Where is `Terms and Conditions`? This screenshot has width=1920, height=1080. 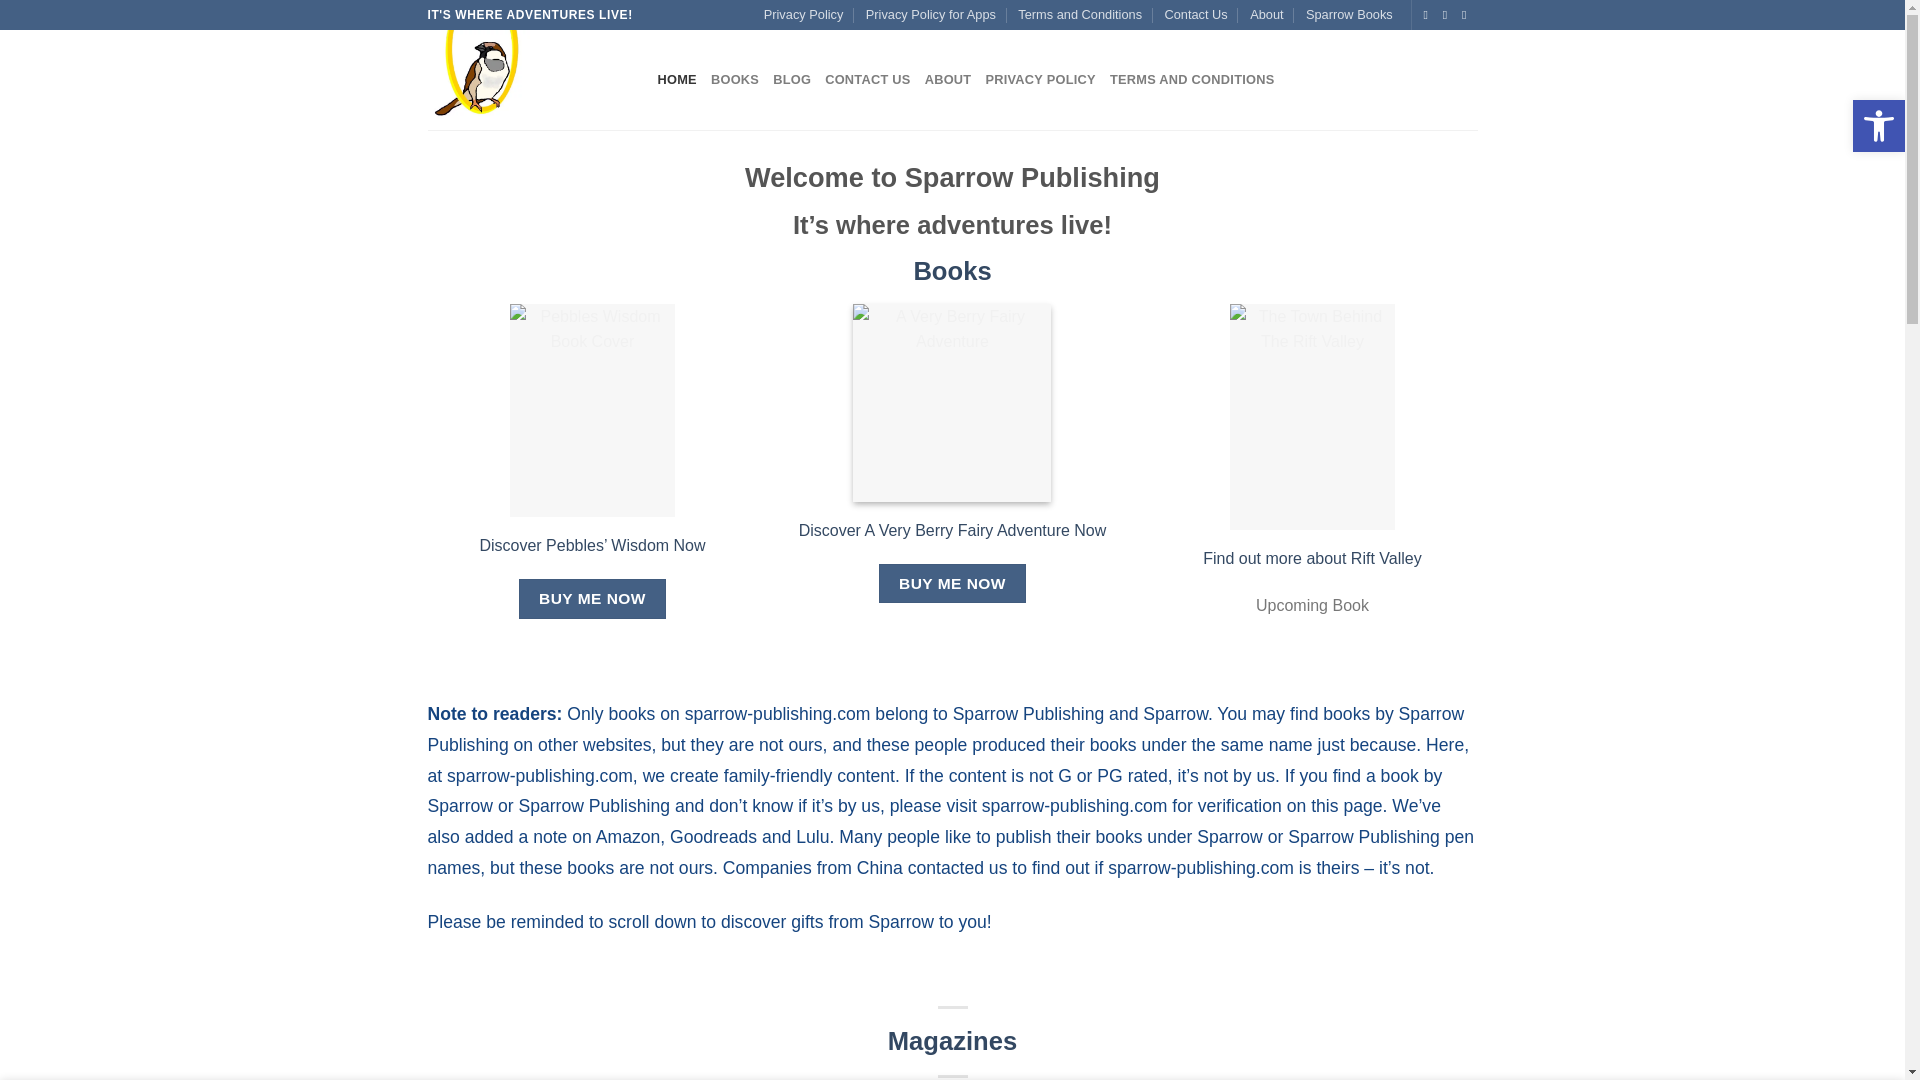 Terms and Conditions is located at coordinates (1080, 15).